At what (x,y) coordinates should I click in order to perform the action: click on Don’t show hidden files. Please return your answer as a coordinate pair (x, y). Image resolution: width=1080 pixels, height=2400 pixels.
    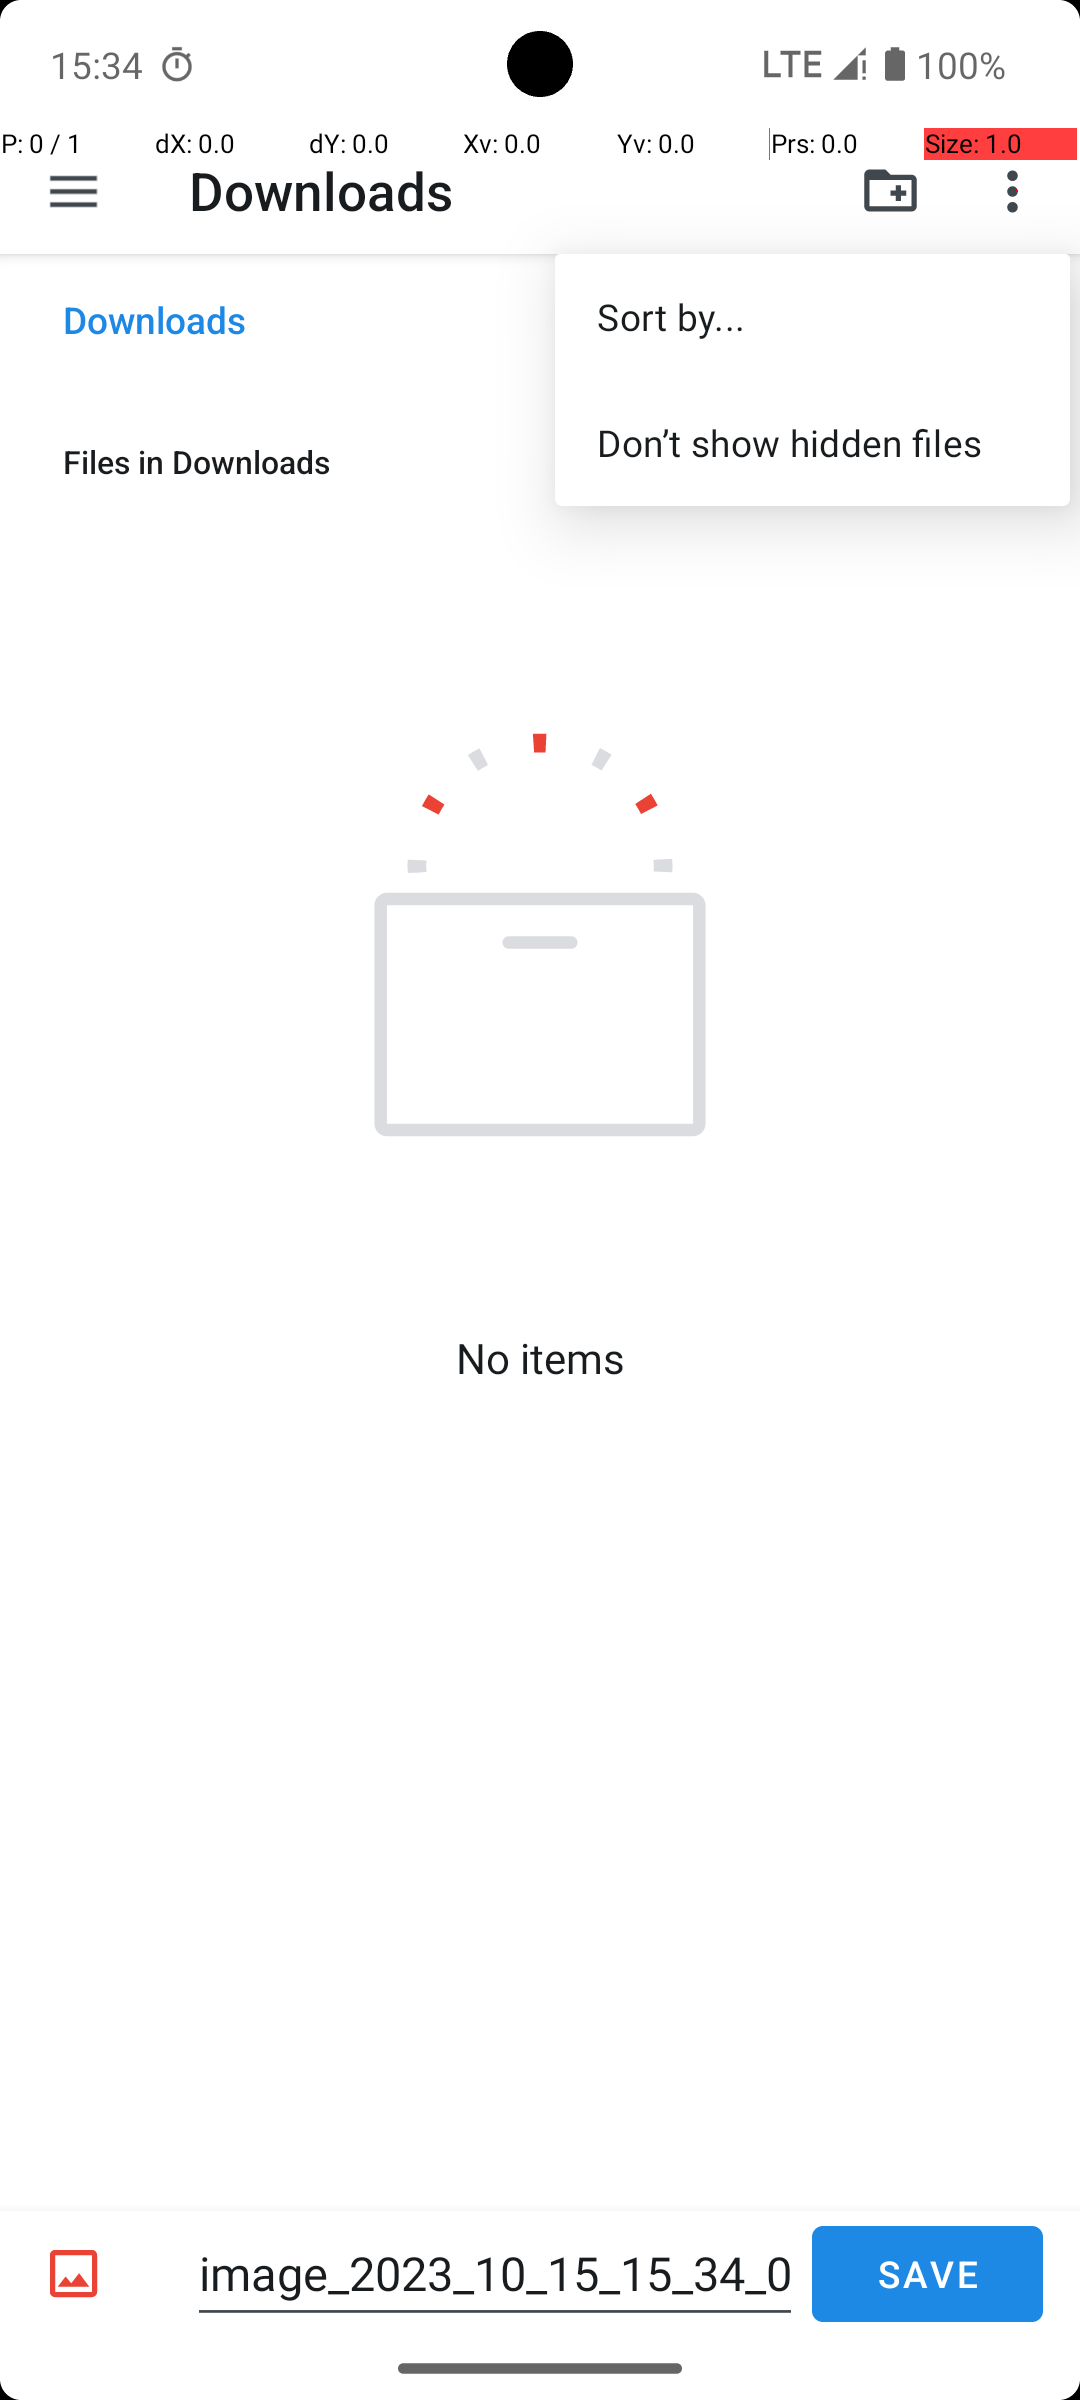
    Looking at the image, I should click on (812, 442).